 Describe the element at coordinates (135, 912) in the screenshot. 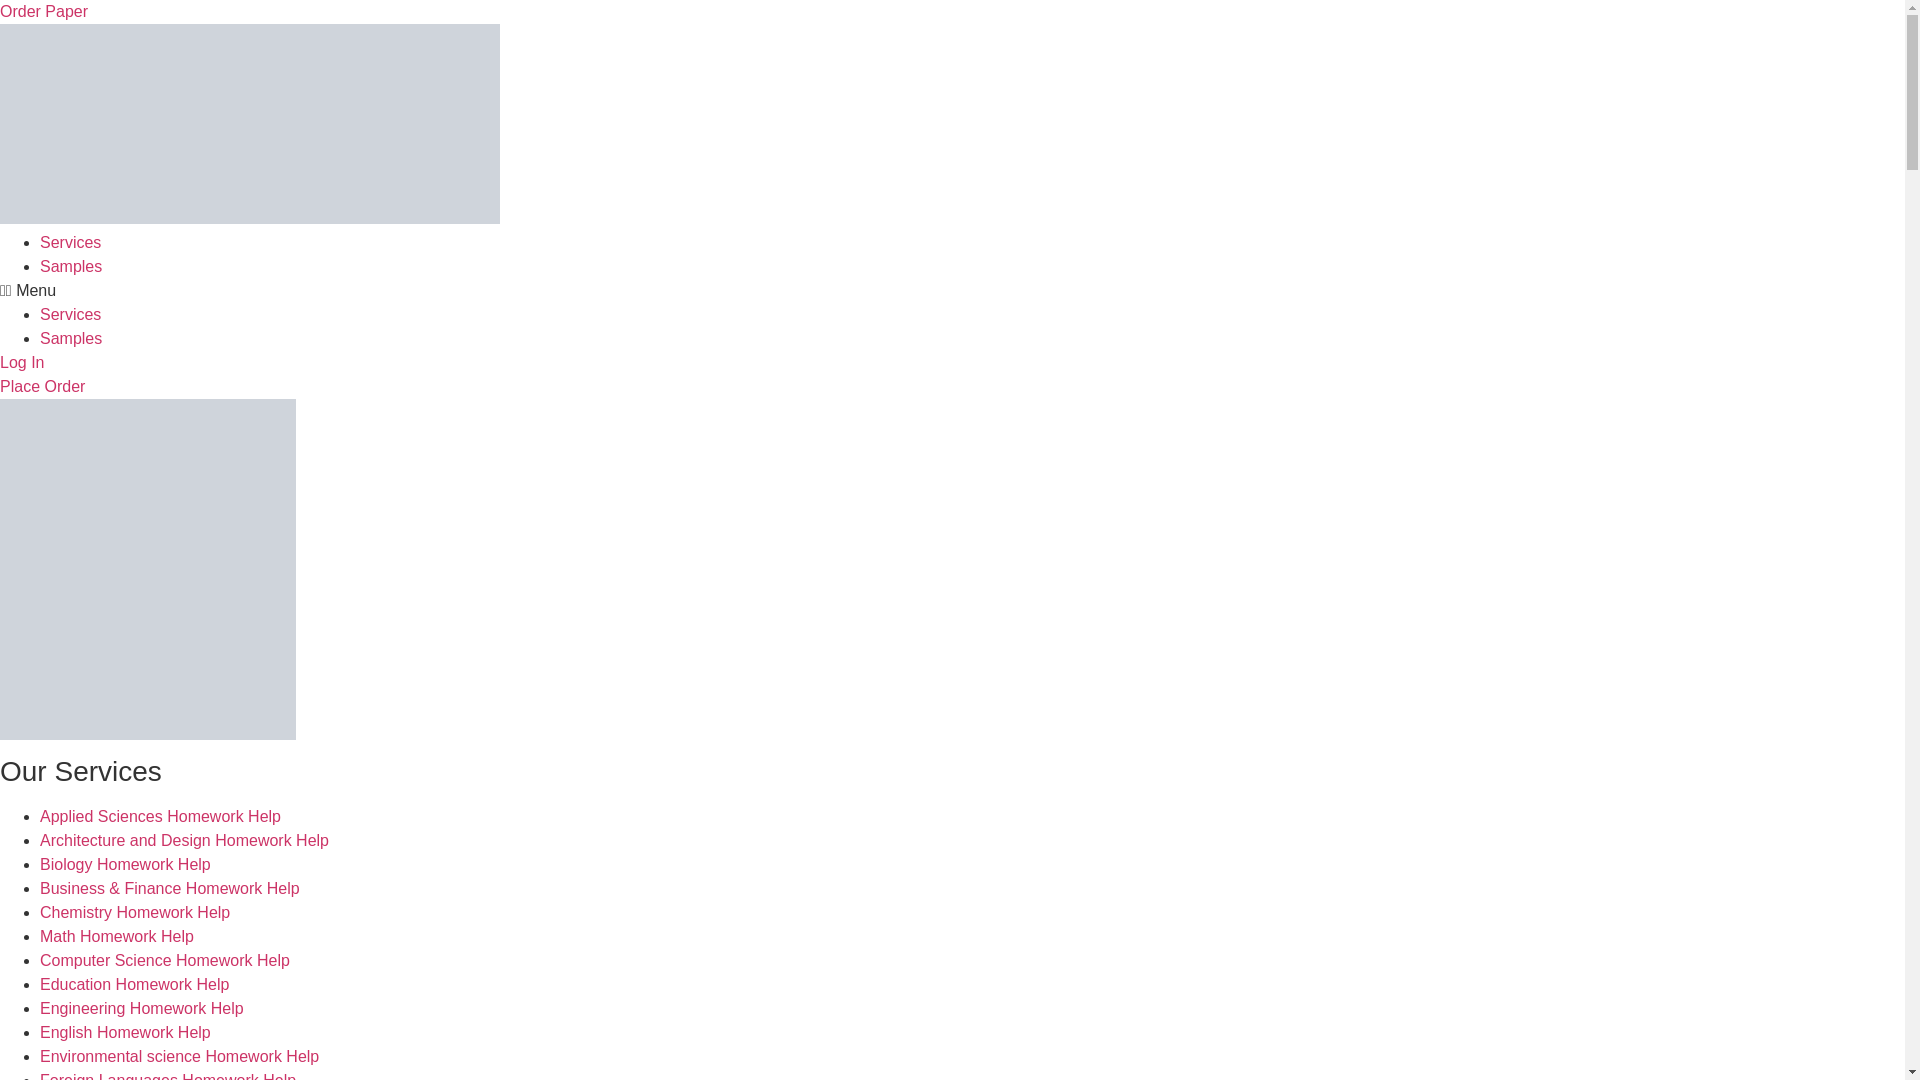

I see `Chemistry Homework Help` at that location.